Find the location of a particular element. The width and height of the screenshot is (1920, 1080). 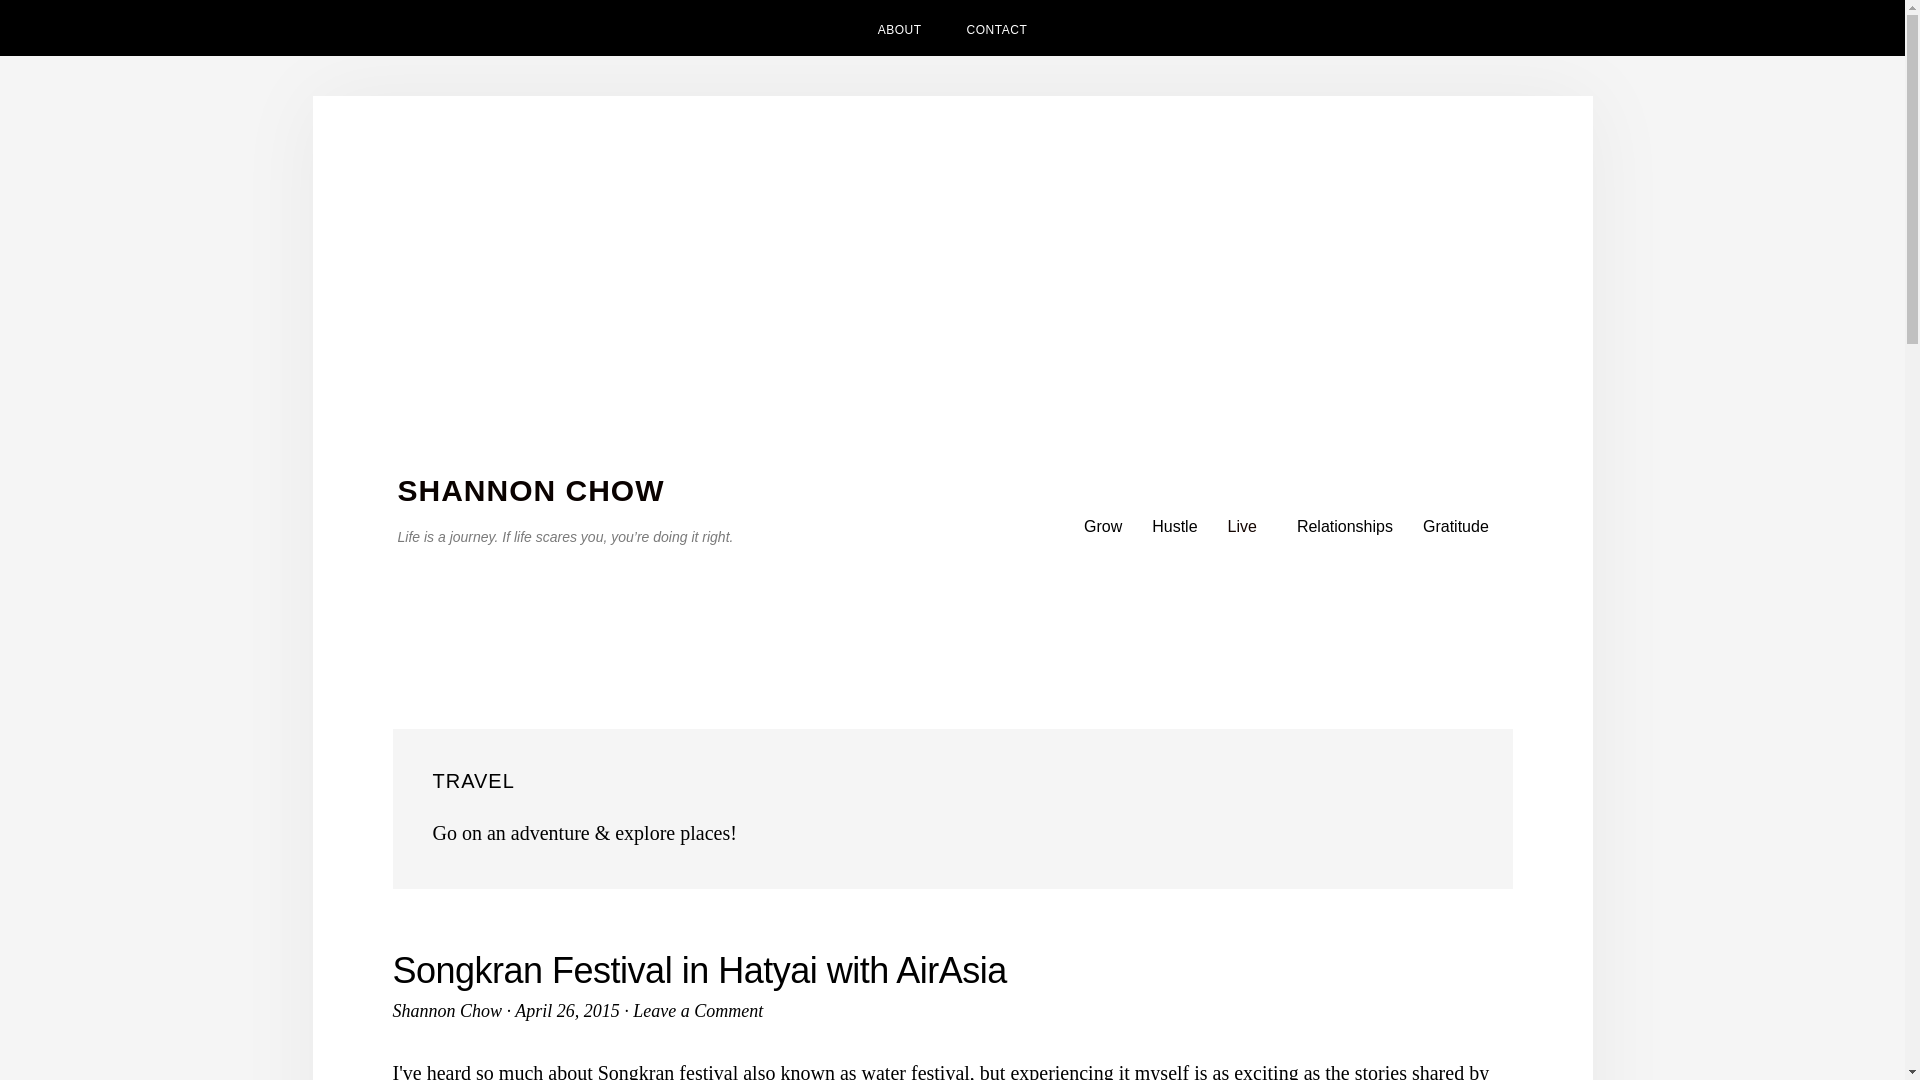

Shannon Chow is located at coordinates (446, 1010).